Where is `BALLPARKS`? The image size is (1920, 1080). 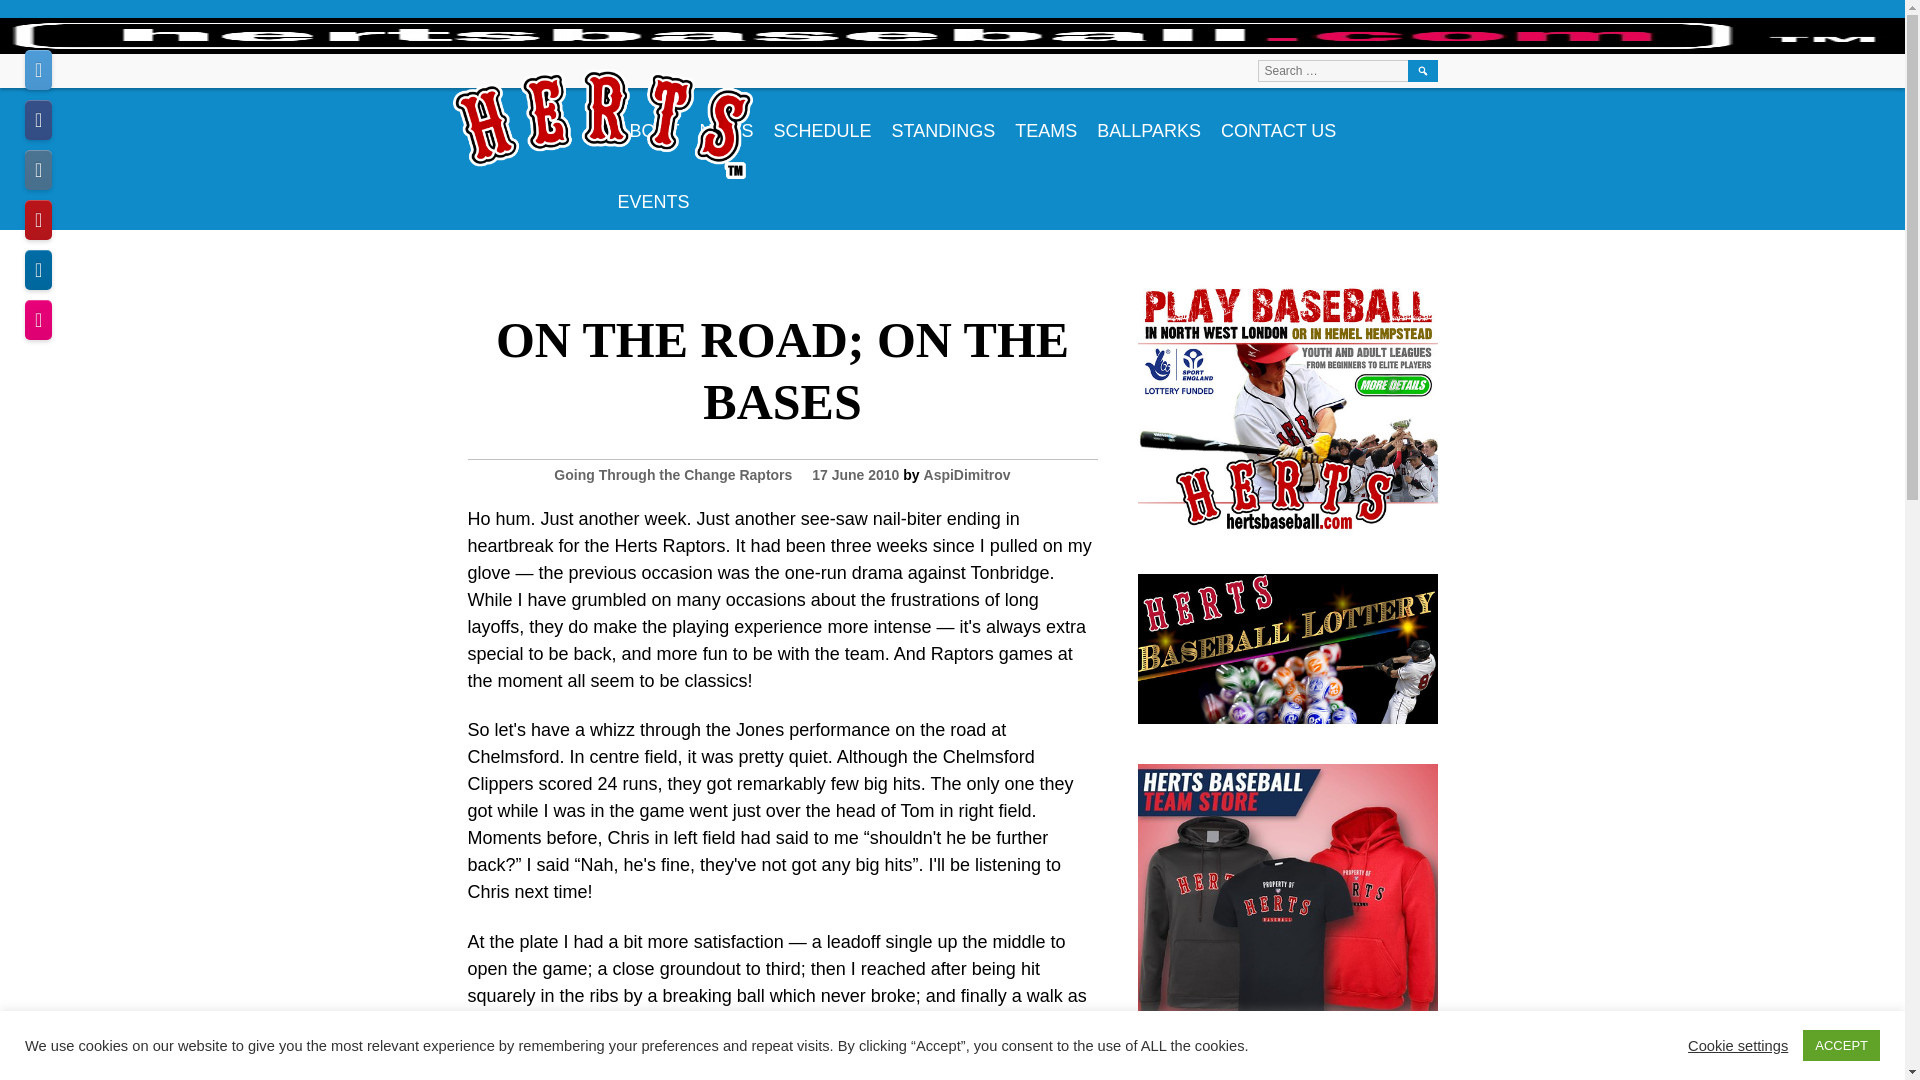 BALLPARKS is located at coordinates (1148, 122).